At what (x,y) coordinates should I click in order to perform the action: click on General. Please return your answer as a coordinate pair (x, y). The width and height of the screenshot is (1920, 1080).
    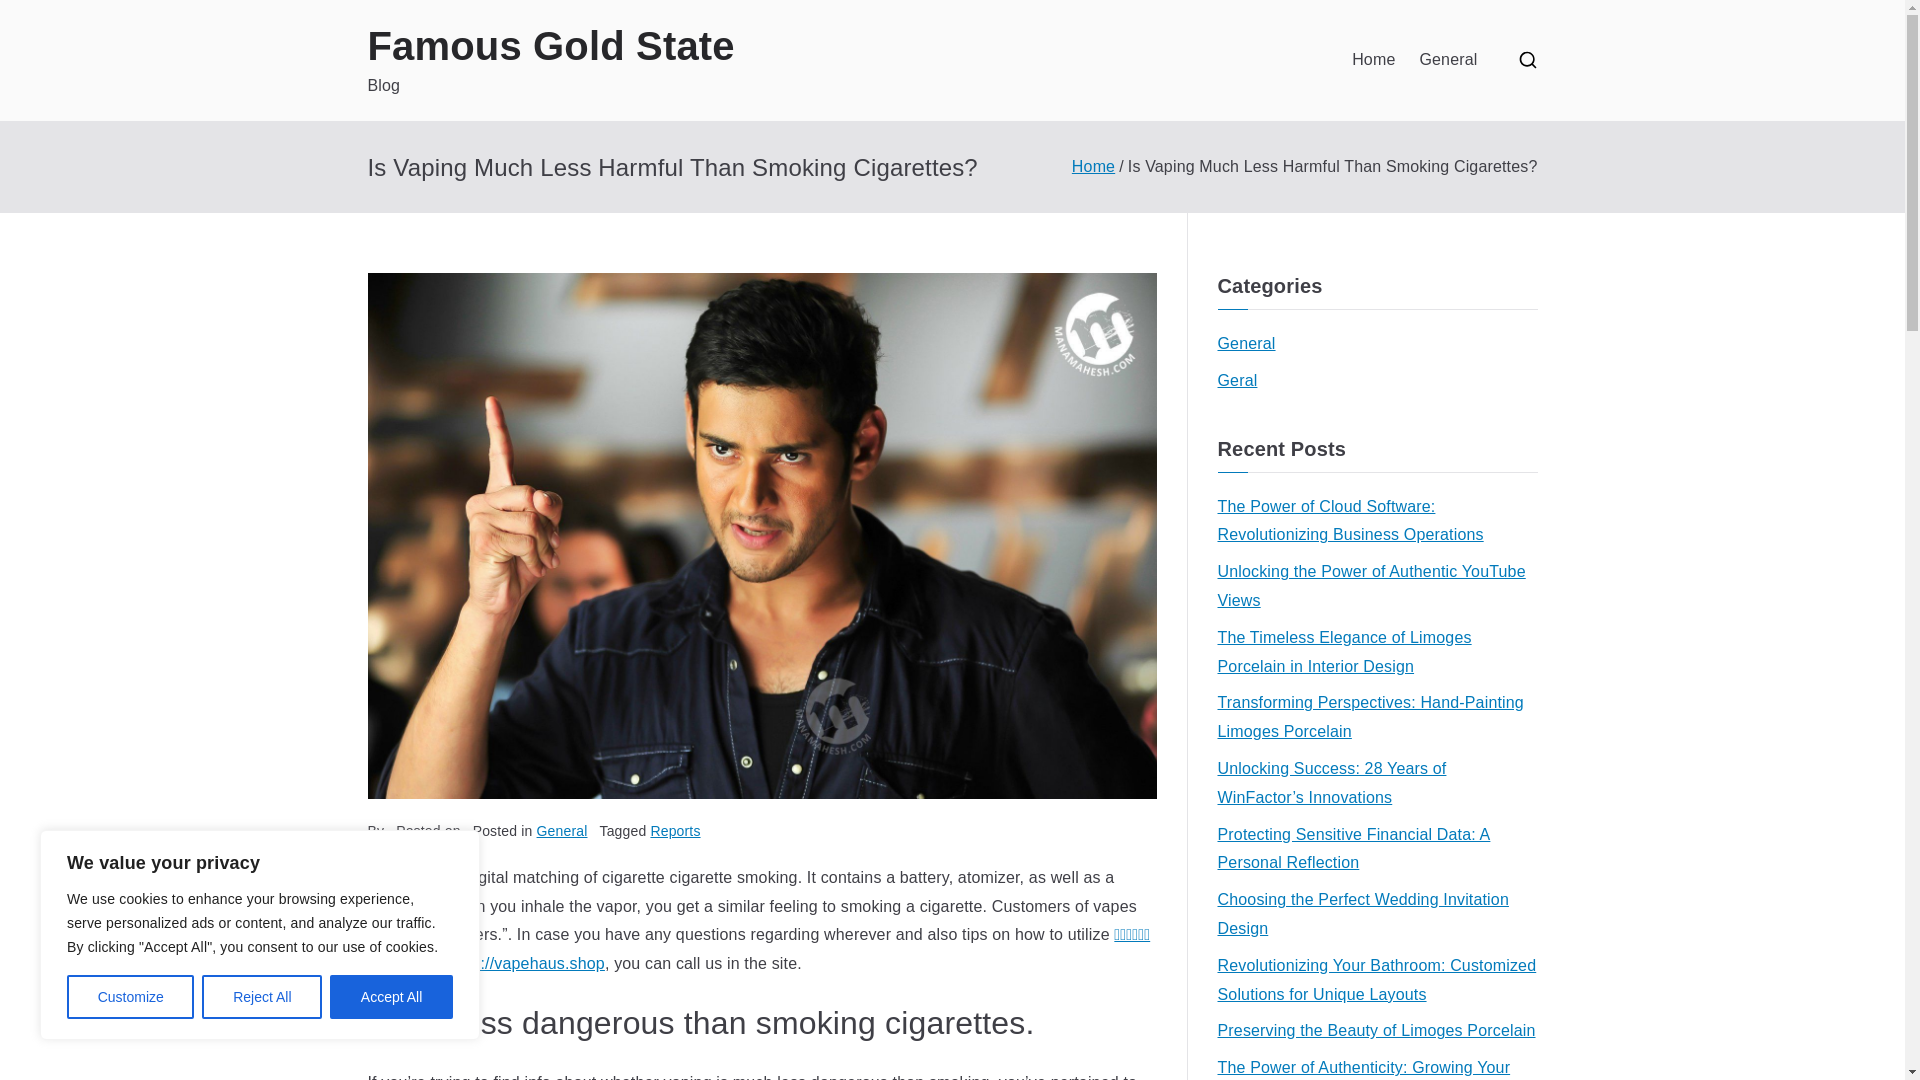
    Looking at the image, I should click on (562, 830).